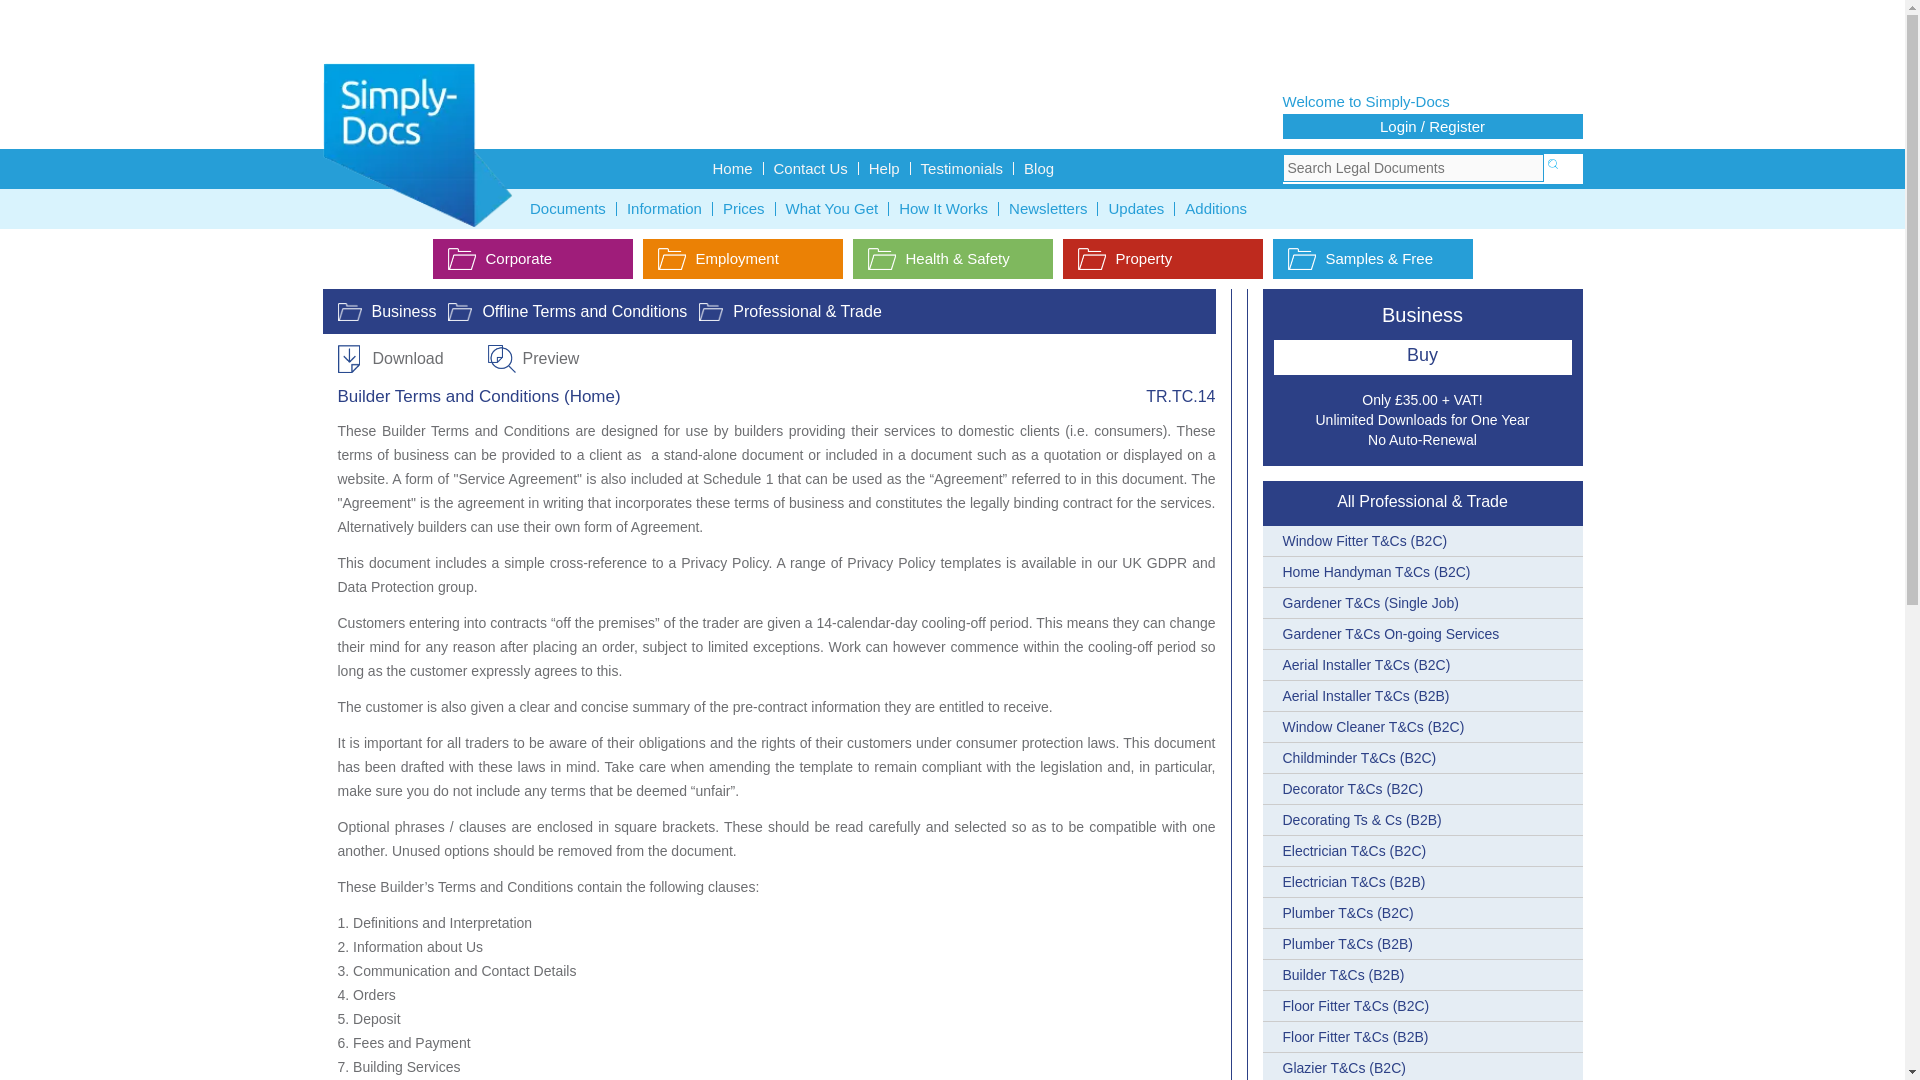 This screenshot has width=1920, height=1080. What do you see at coordinates (962, 168) in the screenshot?
I see `Testimonials` at bounding box center [962, 168].